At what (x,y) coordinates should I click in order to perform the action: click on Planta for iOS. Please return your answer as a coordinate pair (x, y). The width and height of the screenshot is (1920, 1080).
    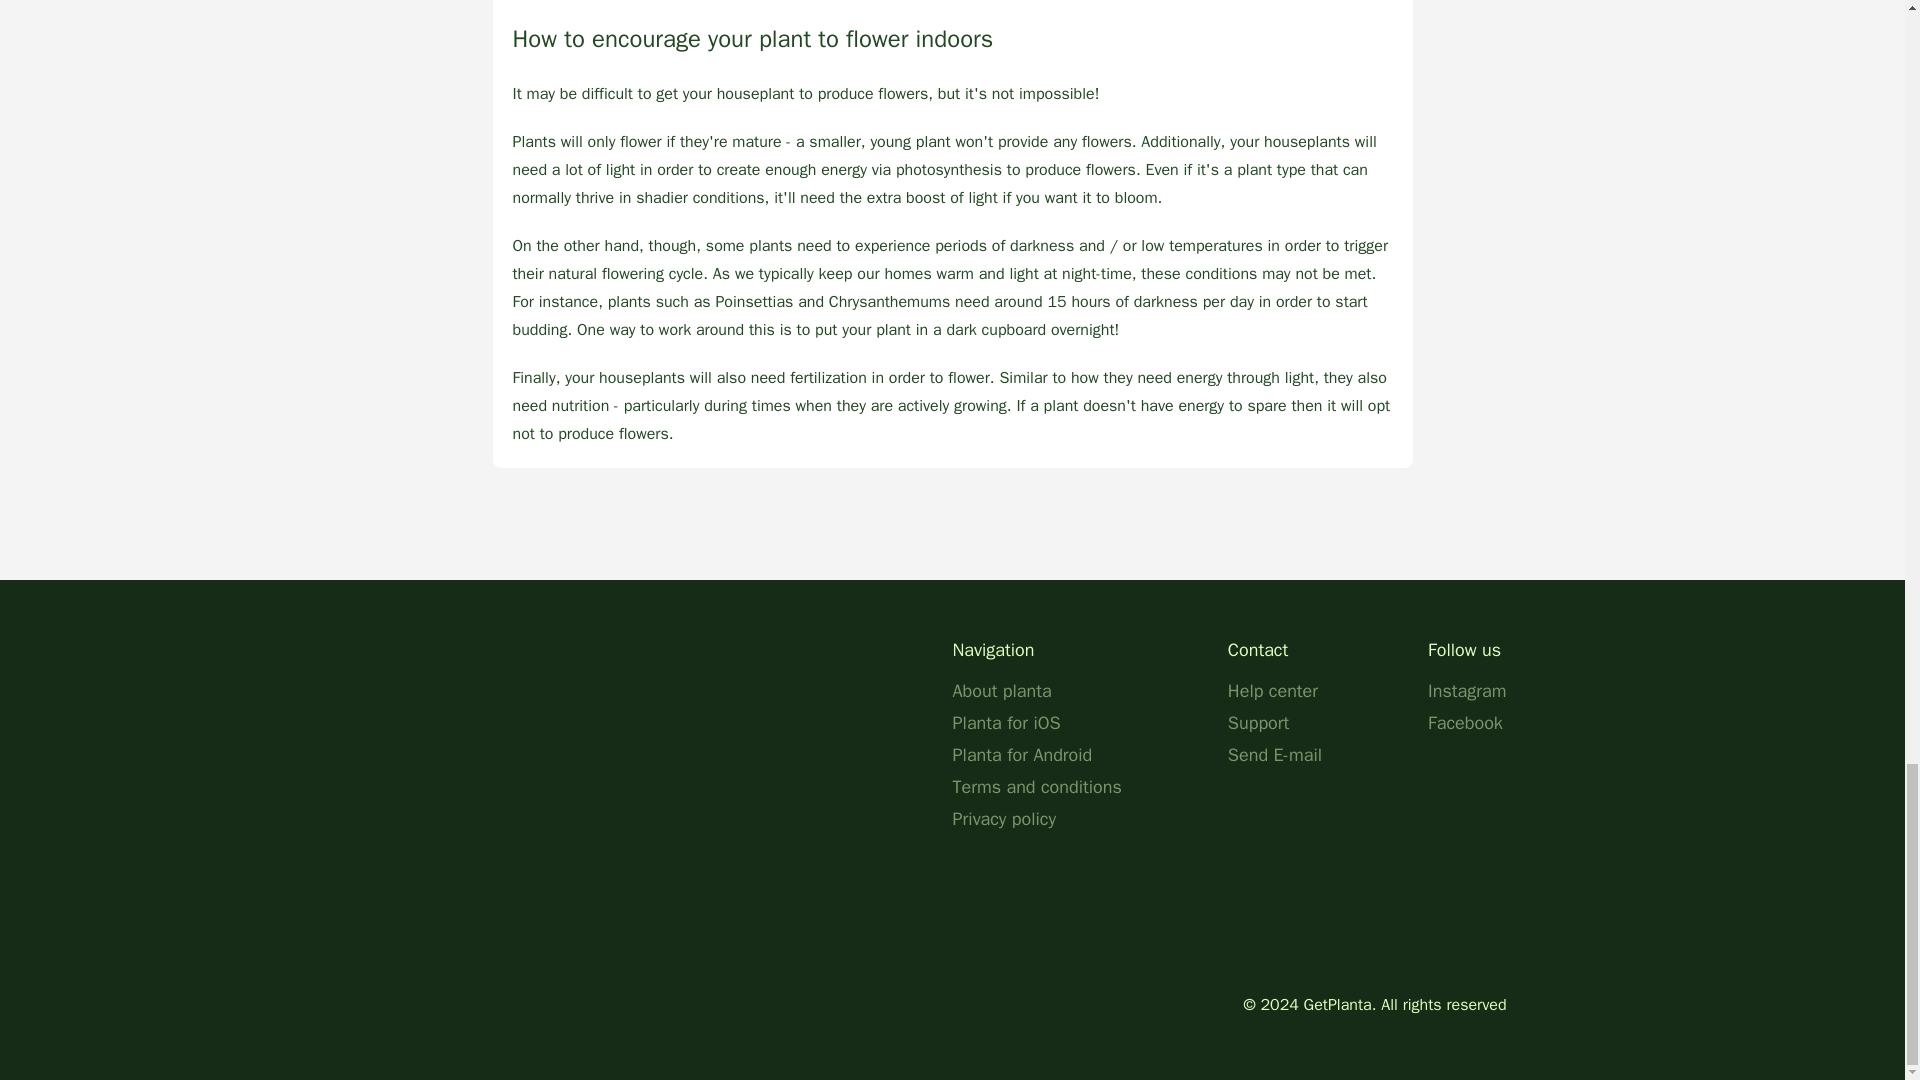
    Looking at the image, I should click on (1006, 722).